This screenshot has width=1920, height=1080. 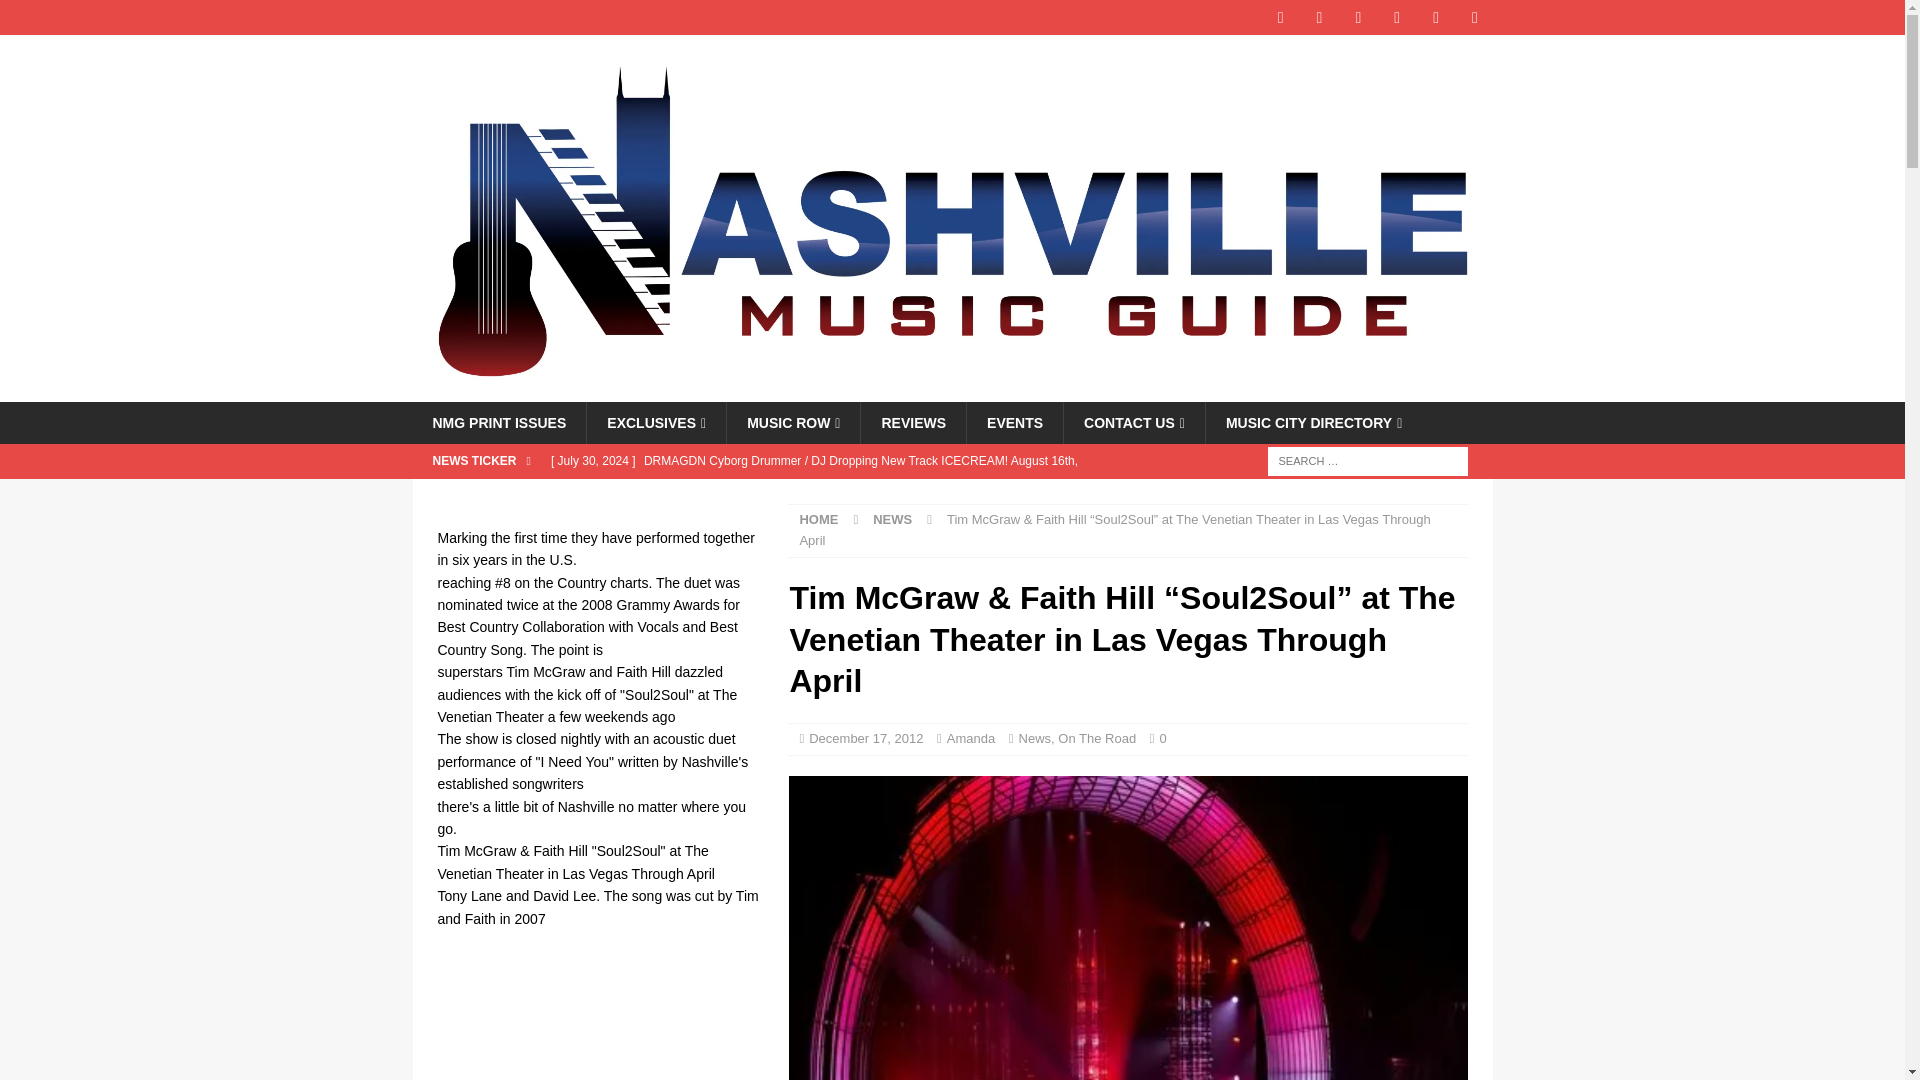 I want to click on EXCLUSIVES, so click(x=655, y=422).